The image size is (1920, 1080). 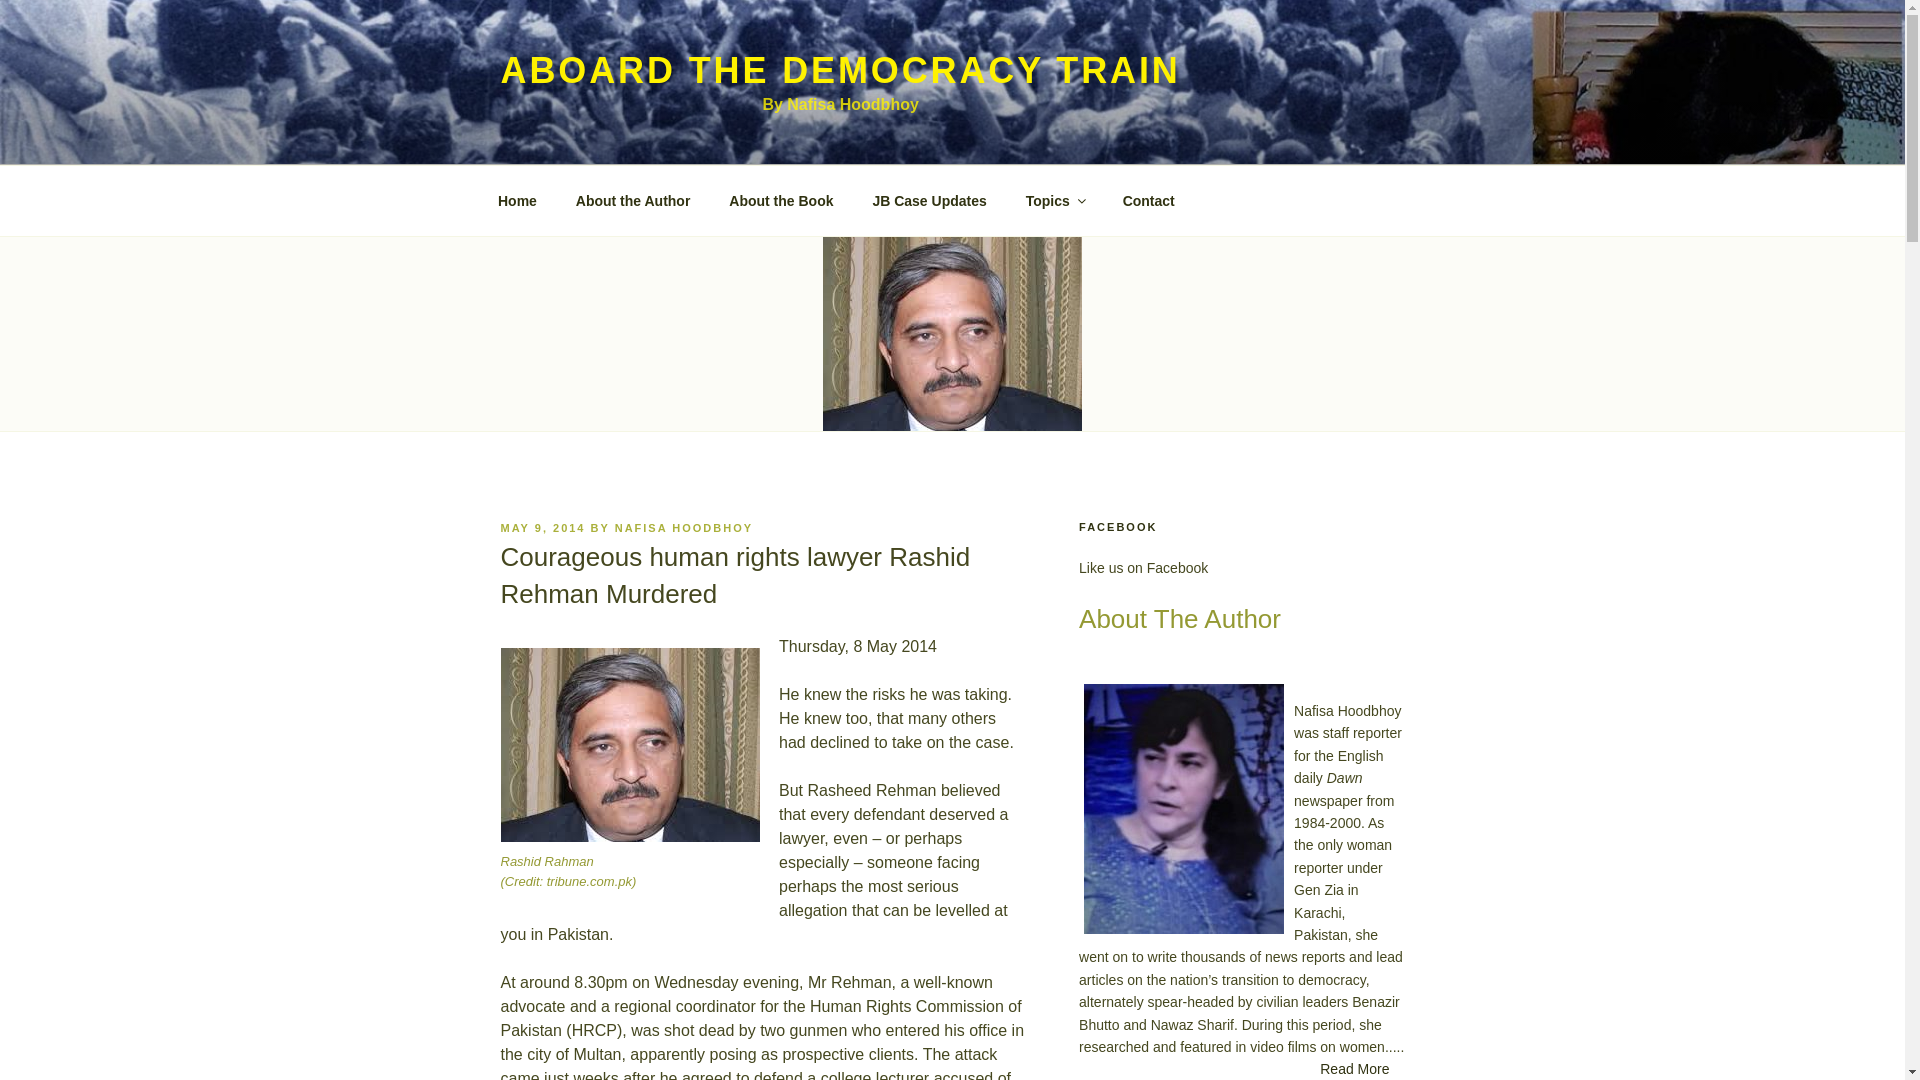 I want to click on Contact, so click(x=1148, y=200).